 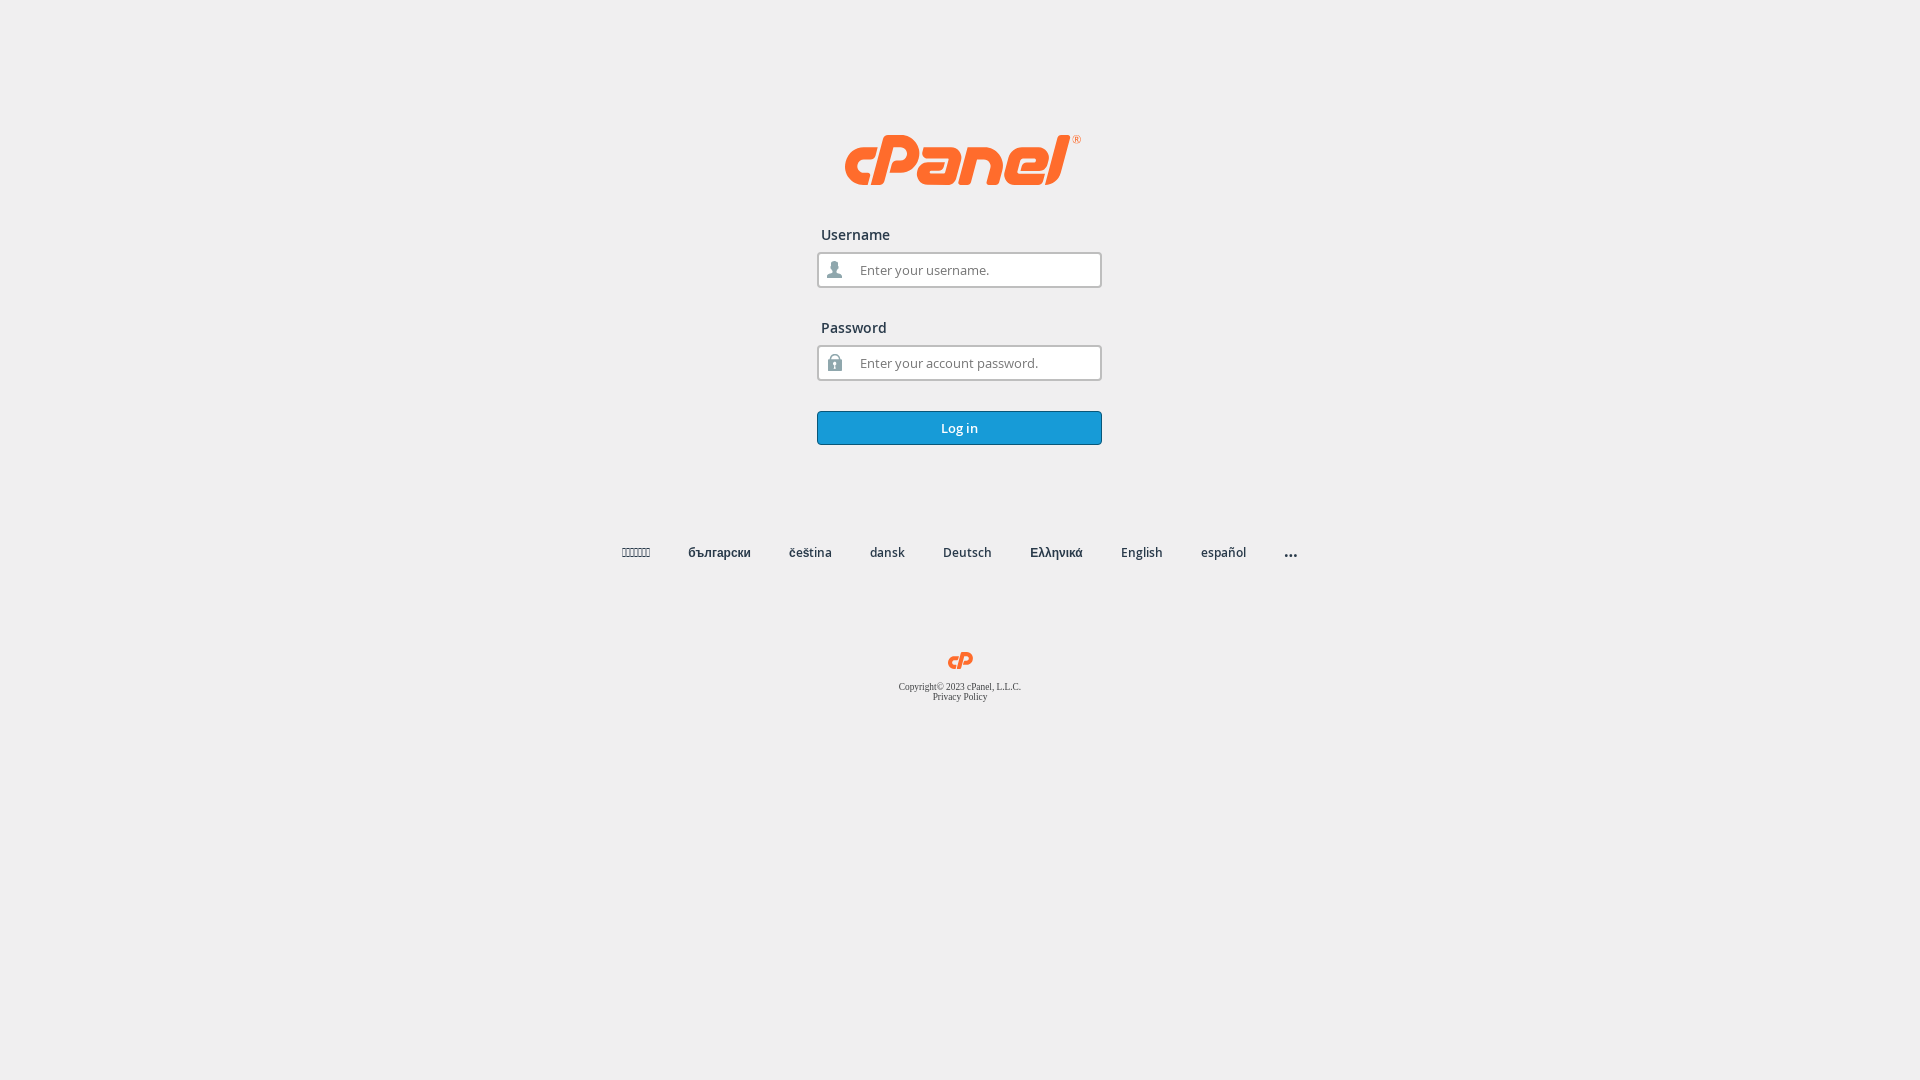 I want to click on Deutsch, so click(x=968, y=552).